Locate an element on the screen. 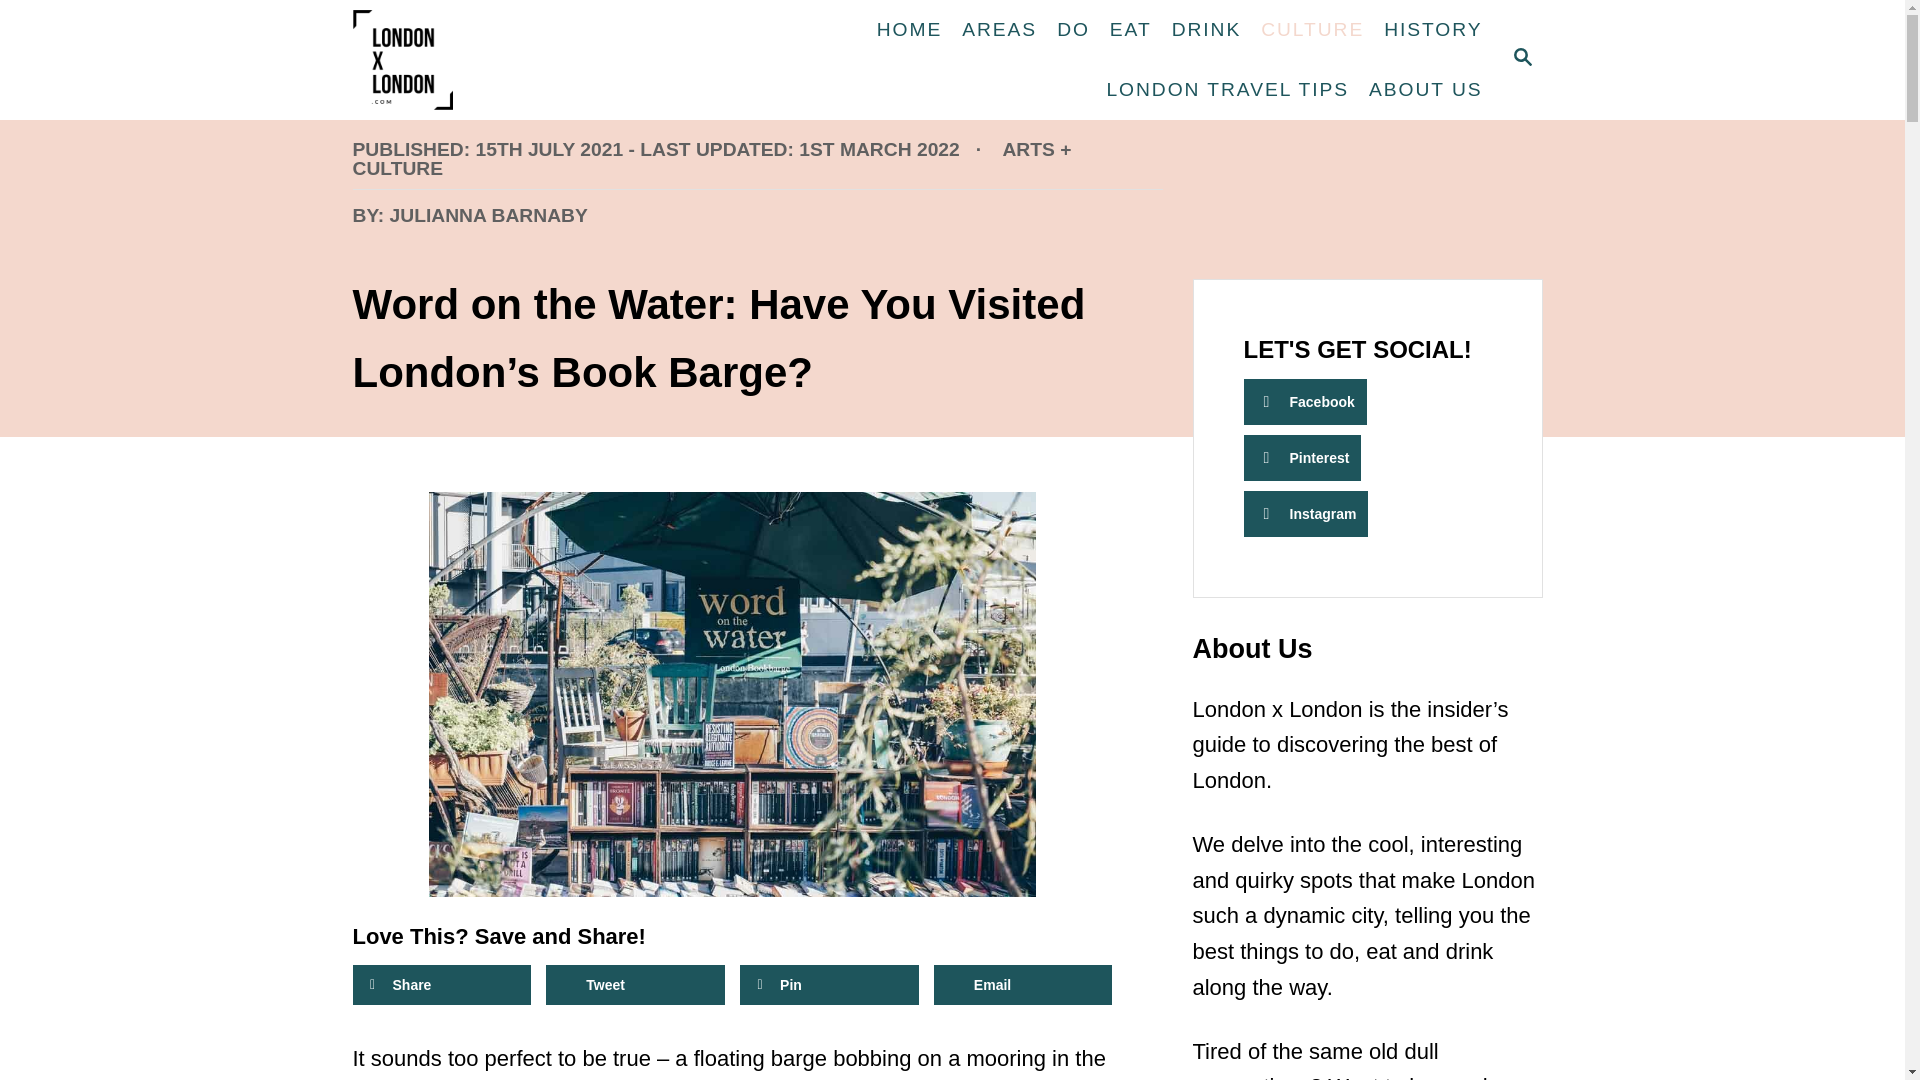 This screenshot has height=1080, width=1920. CULTURE is located at coordinates (1312, 29).